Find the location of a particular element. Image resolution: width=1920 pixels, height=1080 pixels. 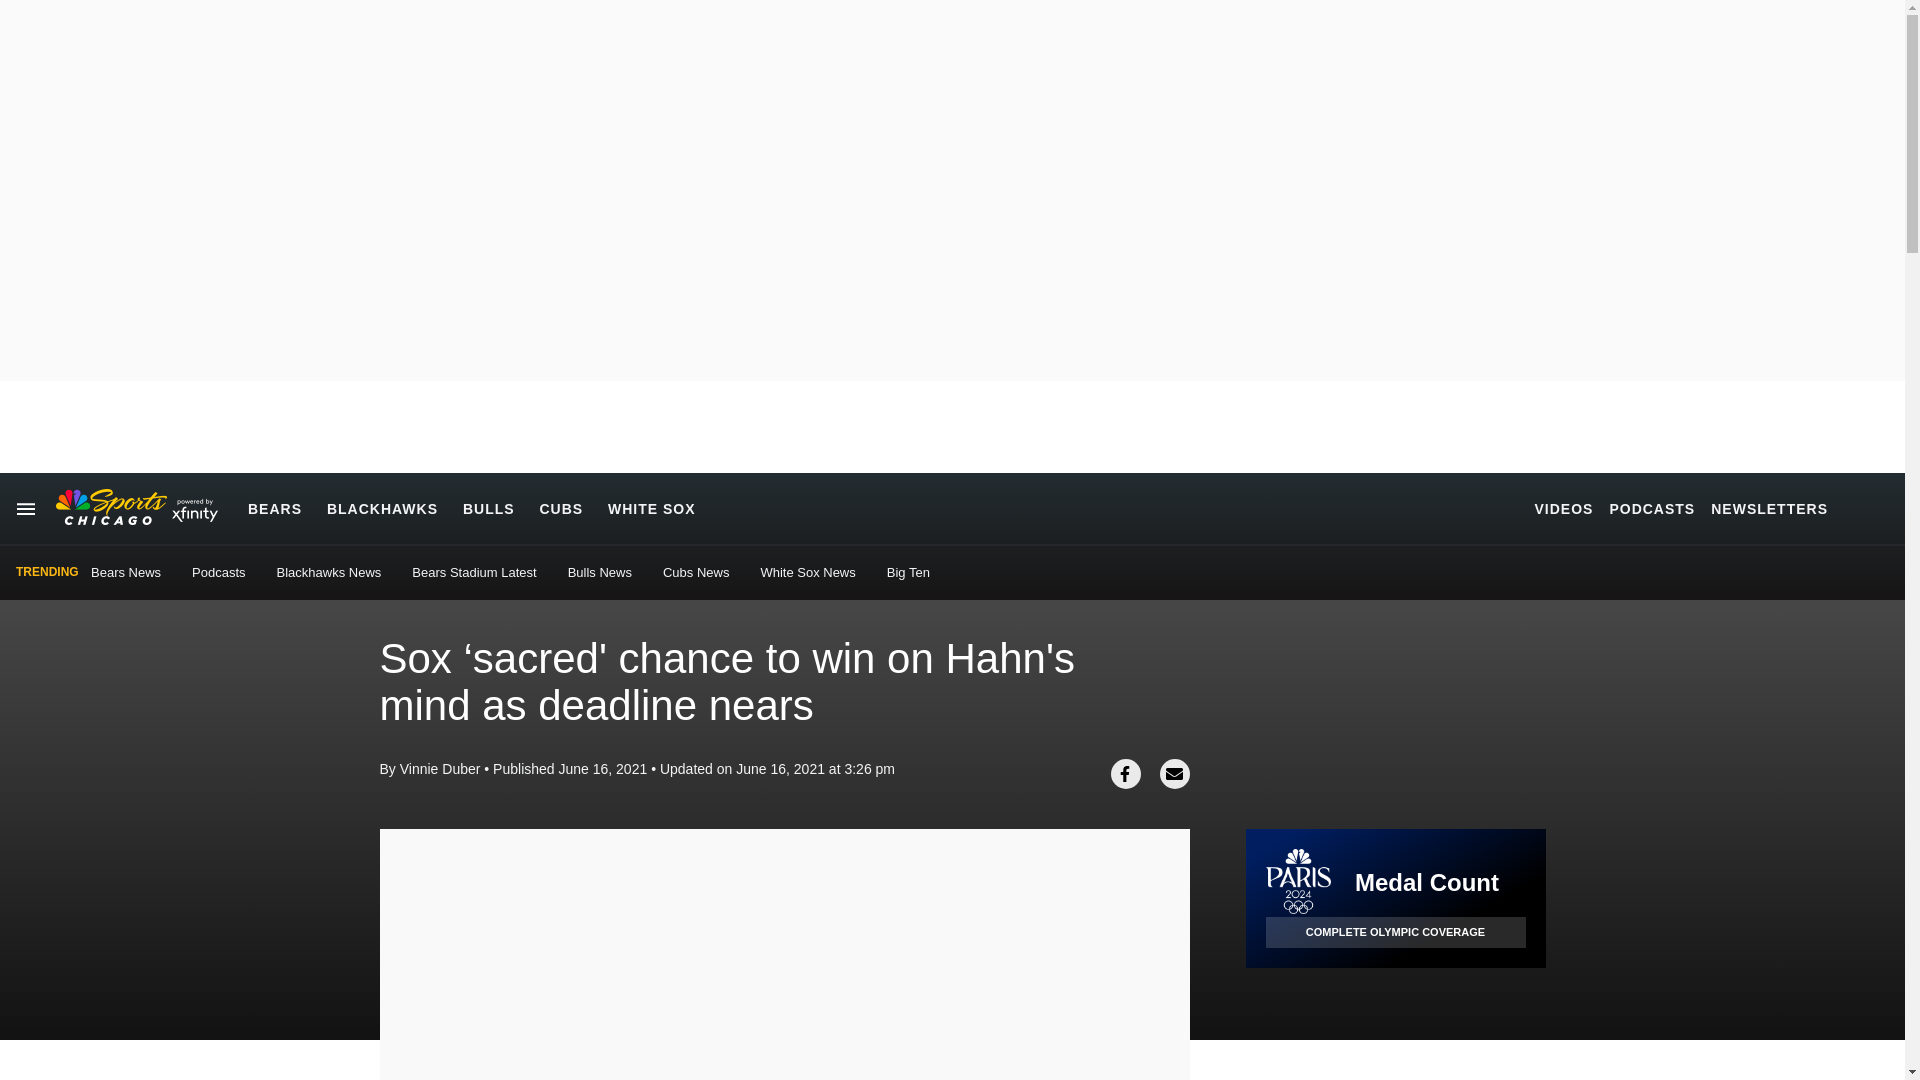

WHITE SOX is located at coordinates (652, 508).